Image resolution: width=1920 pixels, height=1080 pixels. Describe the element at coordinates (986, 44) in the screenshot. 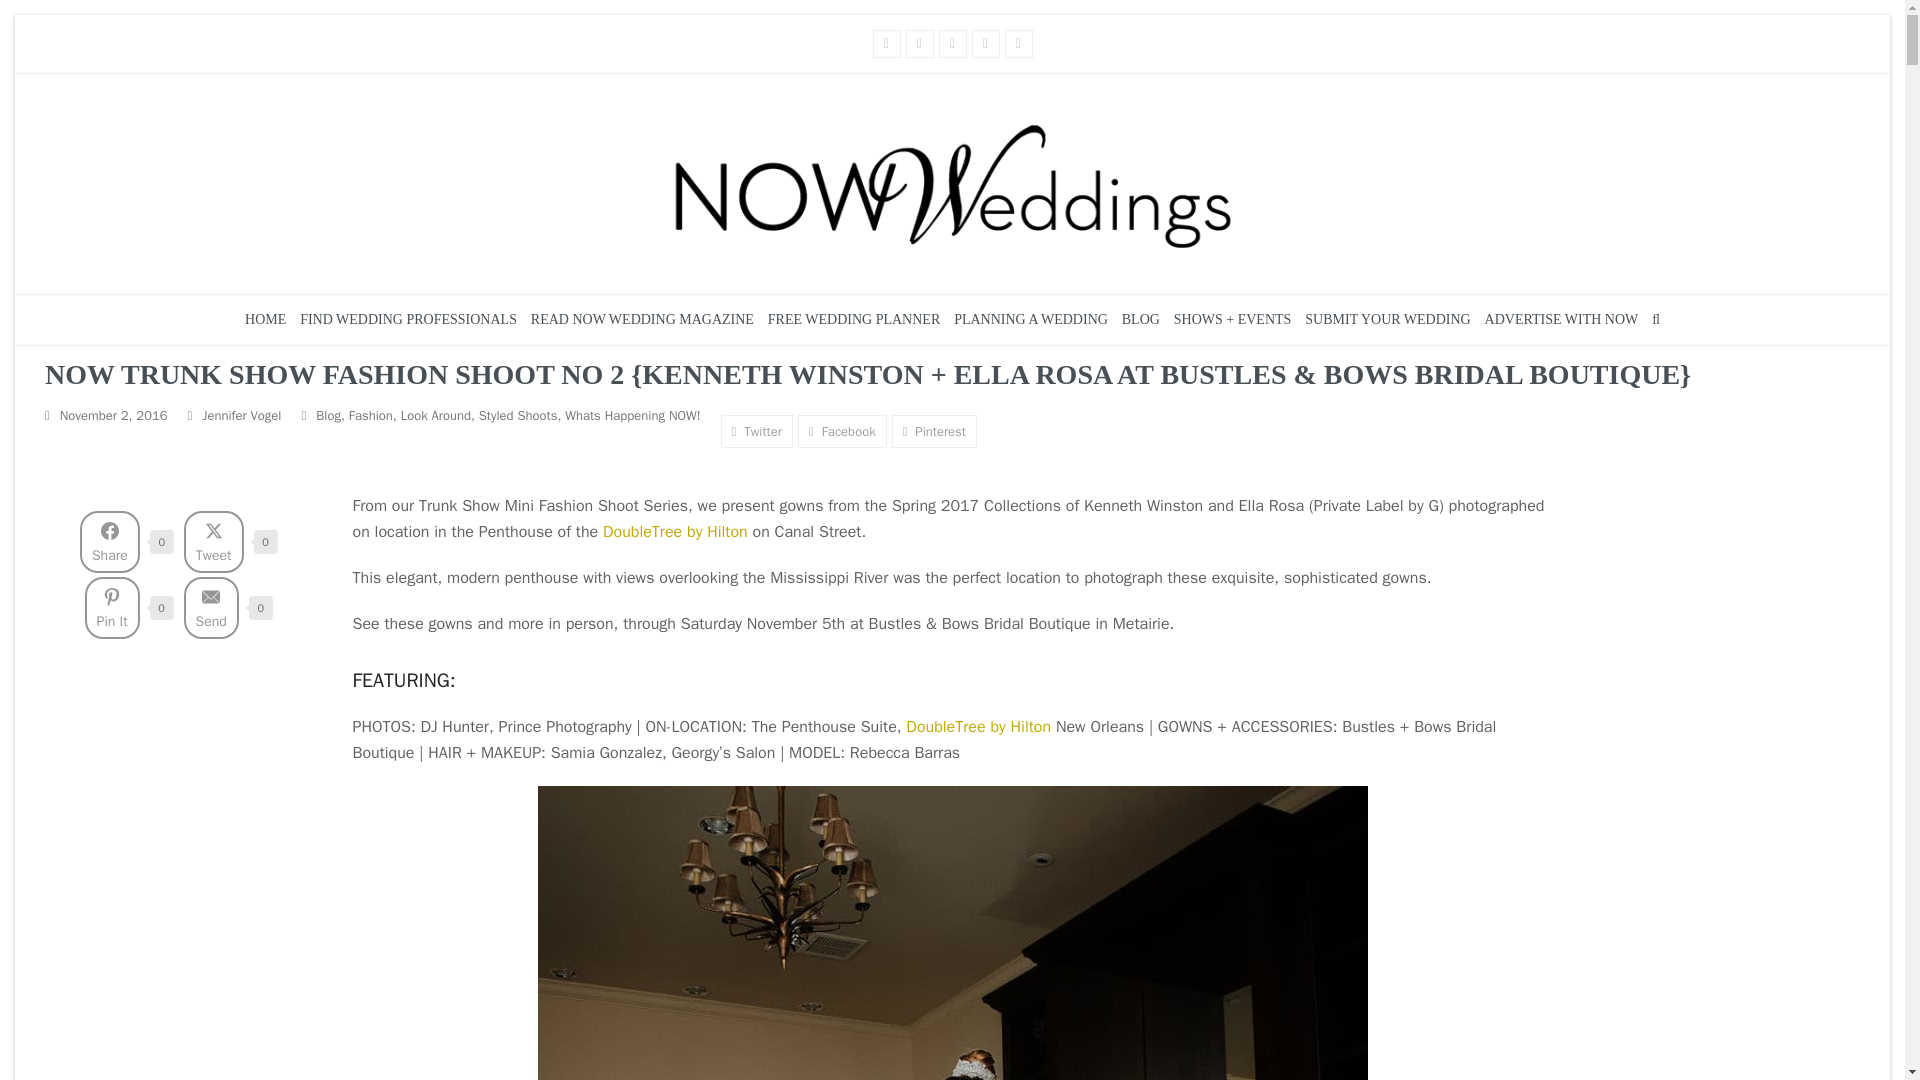

I see `Email` at that location.